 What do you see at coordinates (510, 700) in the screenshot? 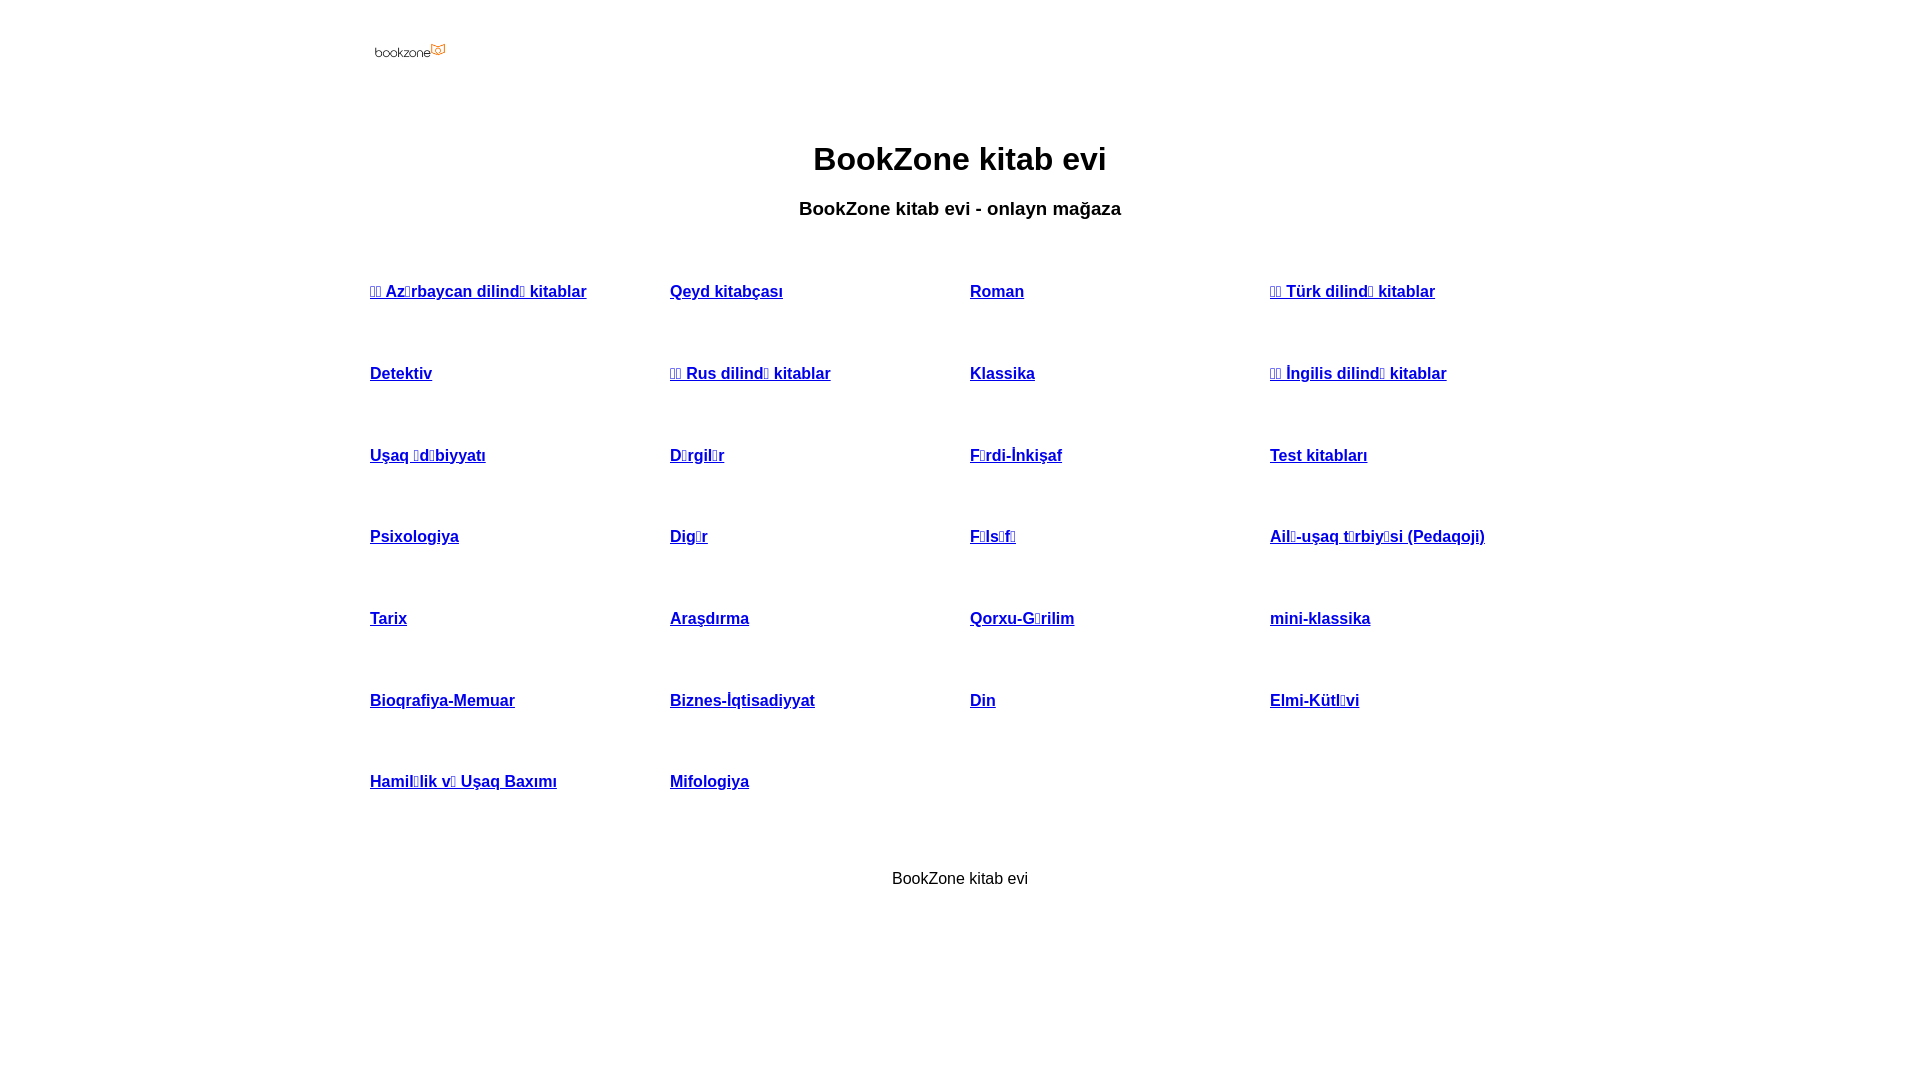
I see `Bioqrafiya-Memuar` at bounding box center [510, 700].